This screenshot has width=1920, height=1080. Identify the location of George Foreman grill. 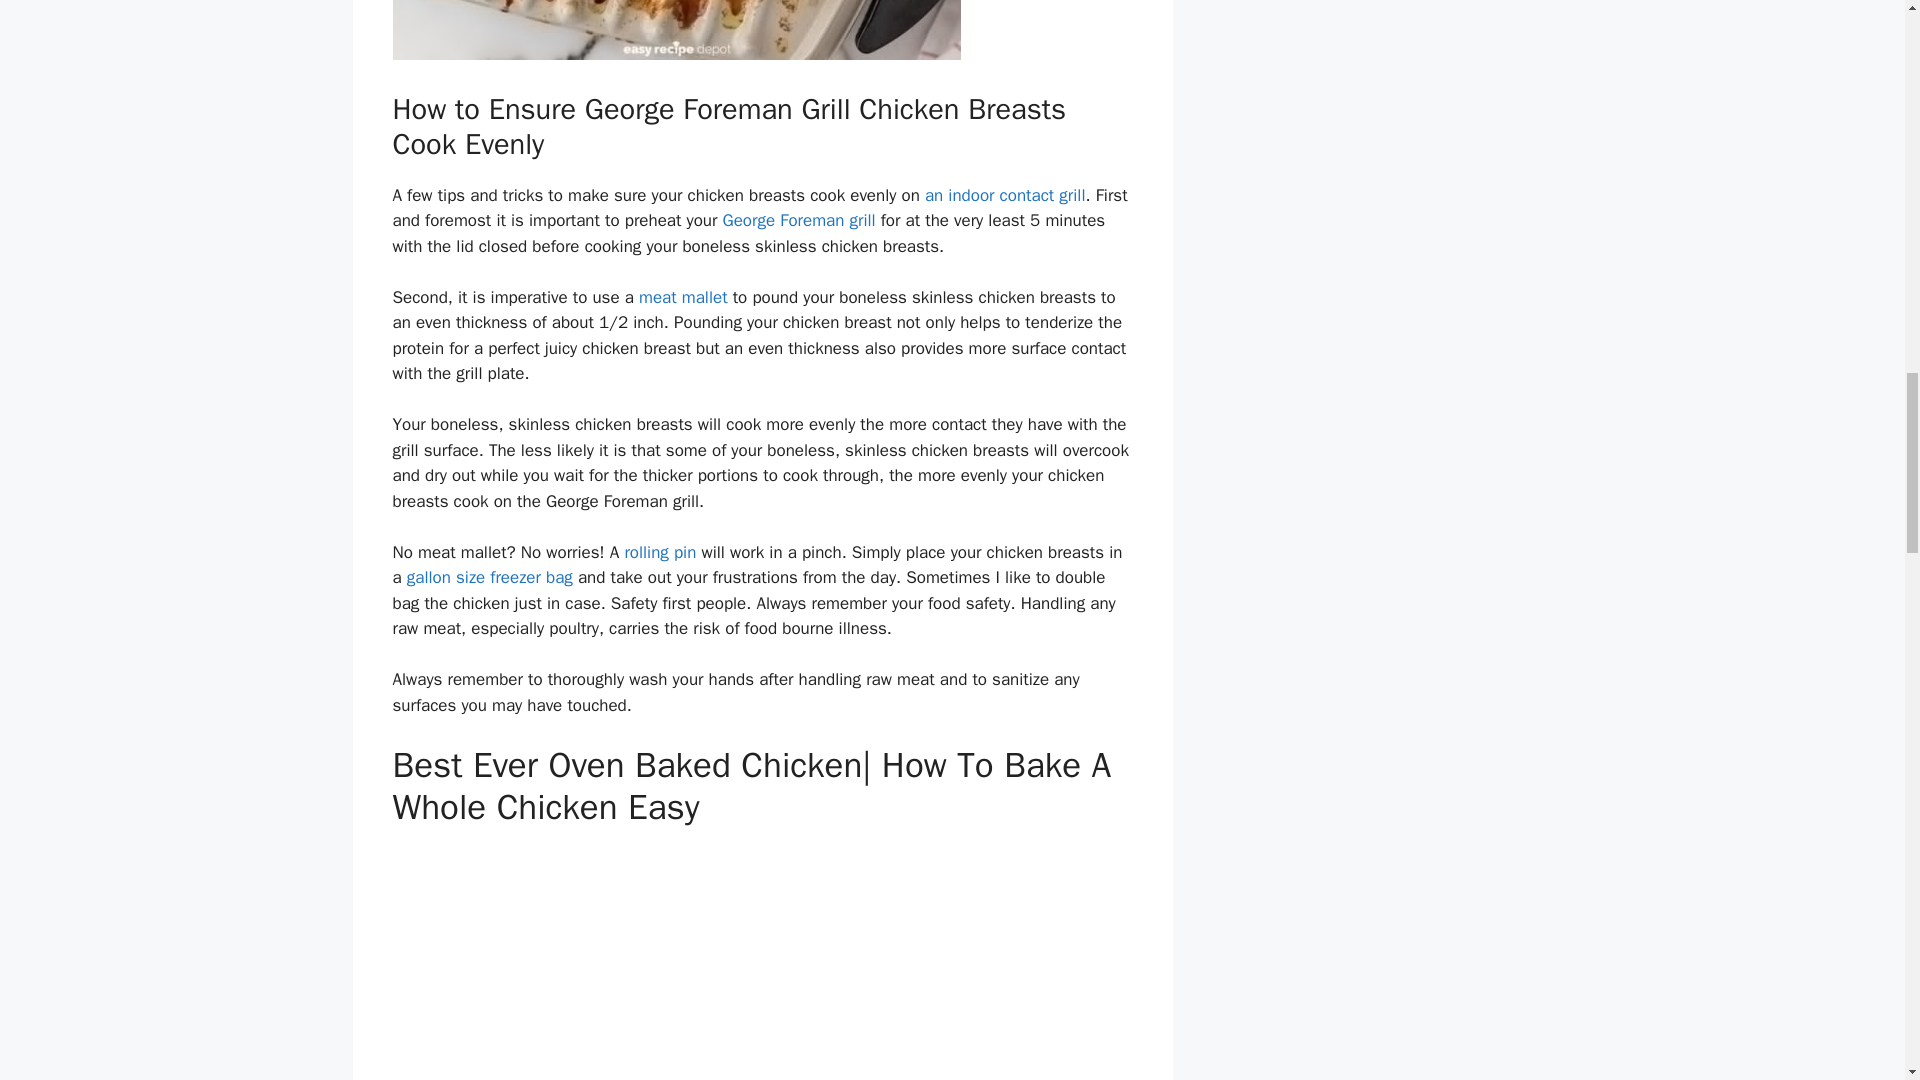
(798, 220).